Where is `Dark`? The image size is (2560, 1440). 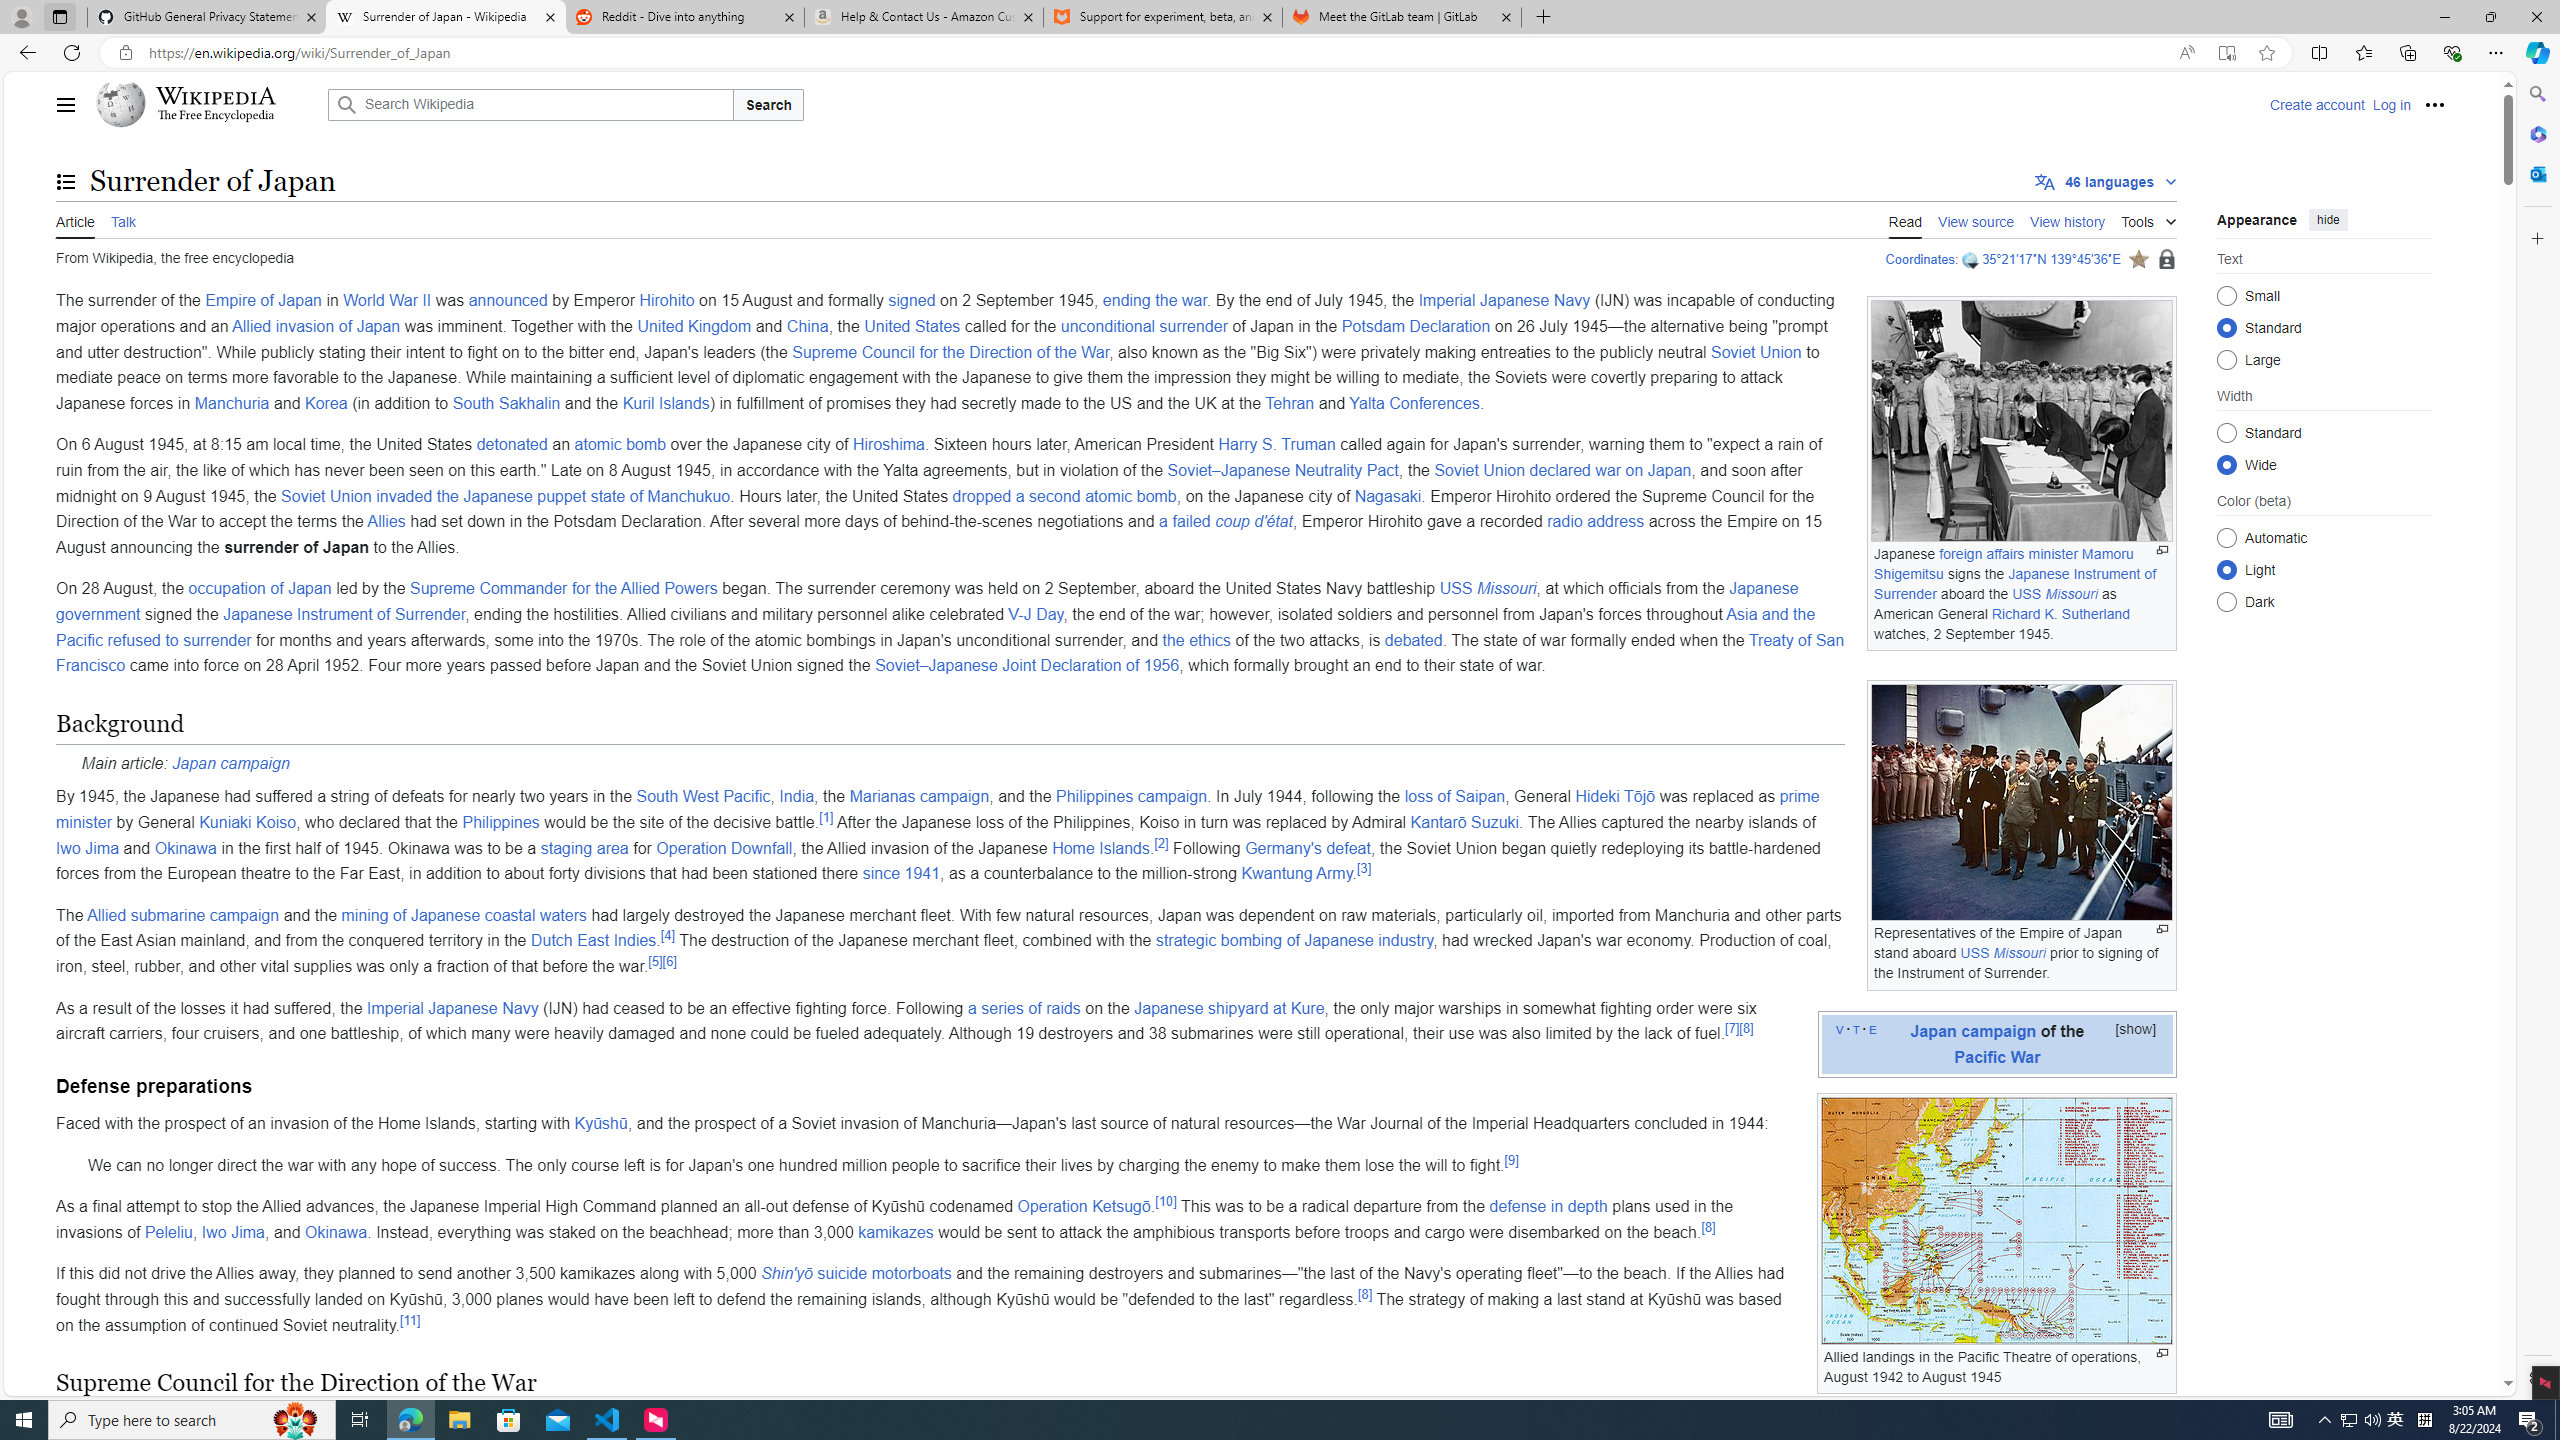
Dark is located at coordinates (2226, 601).